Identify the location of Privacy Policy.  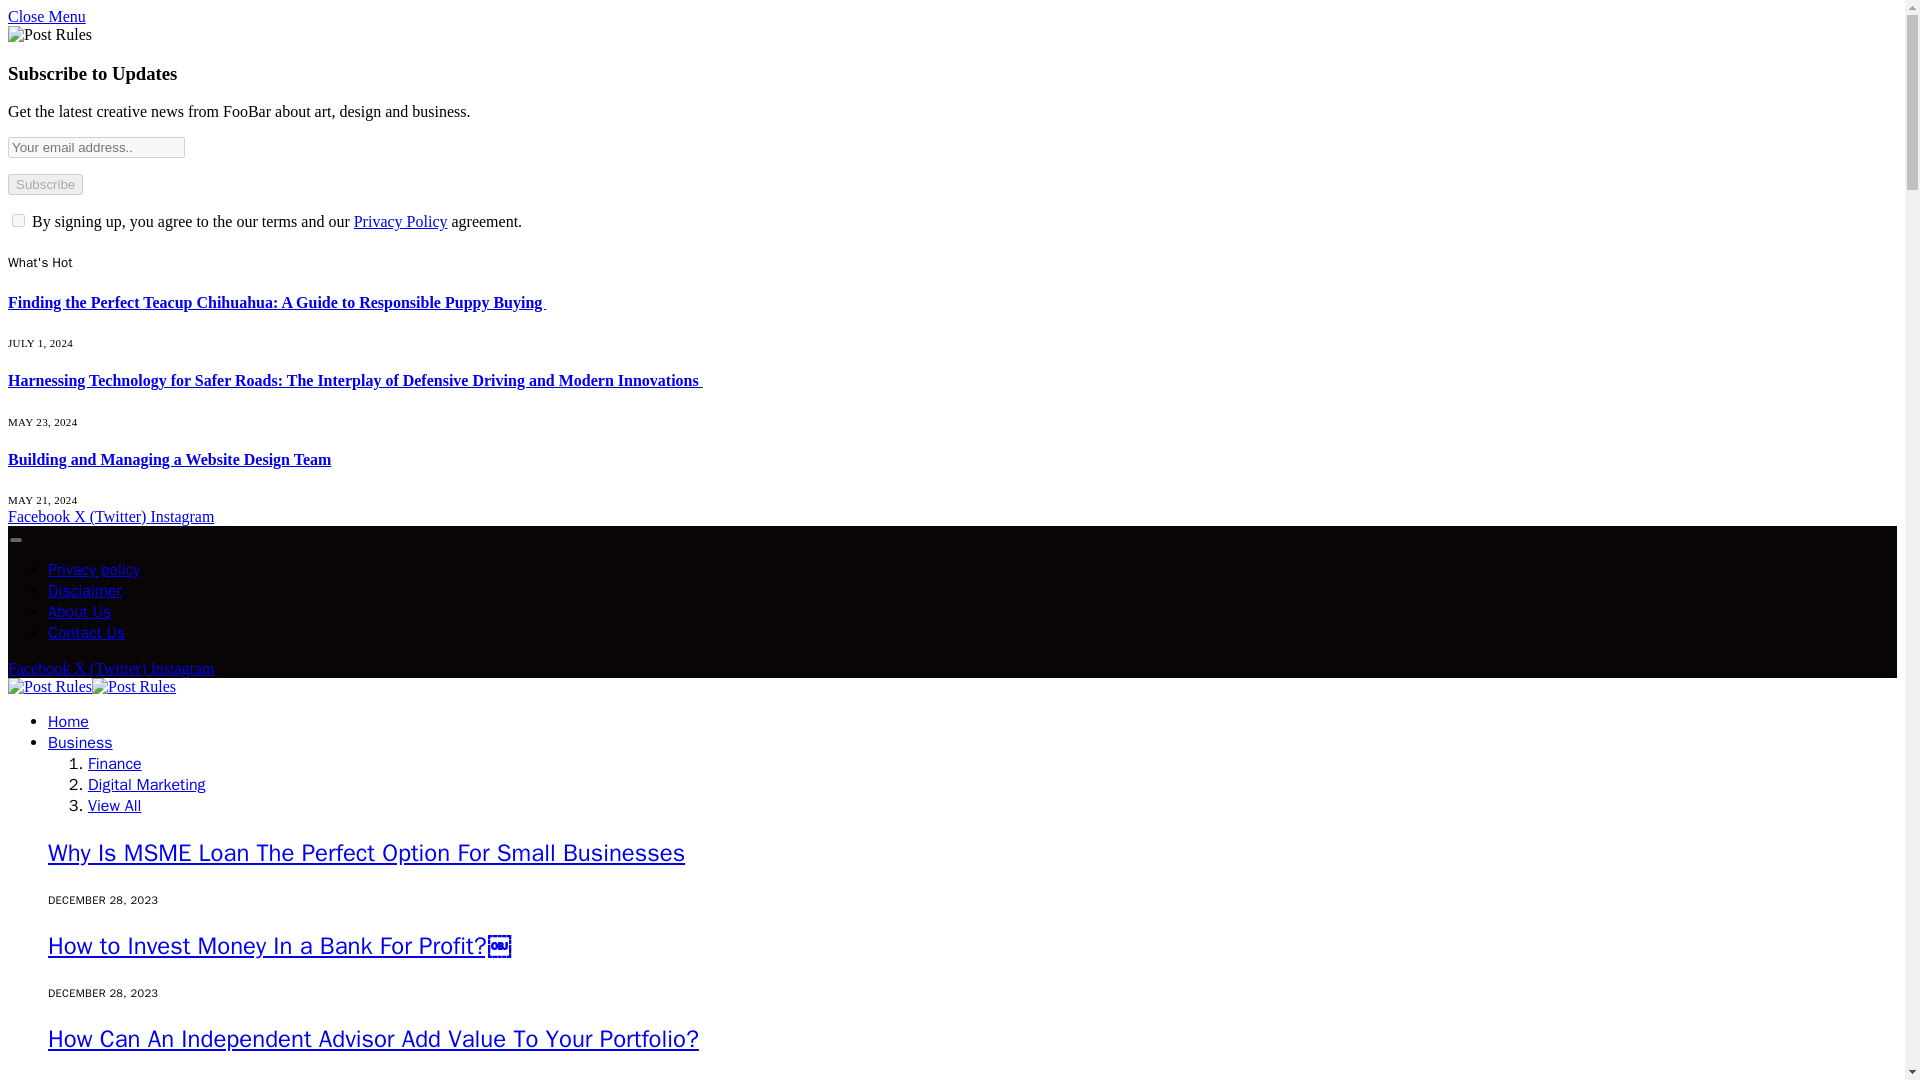
(400, 221).